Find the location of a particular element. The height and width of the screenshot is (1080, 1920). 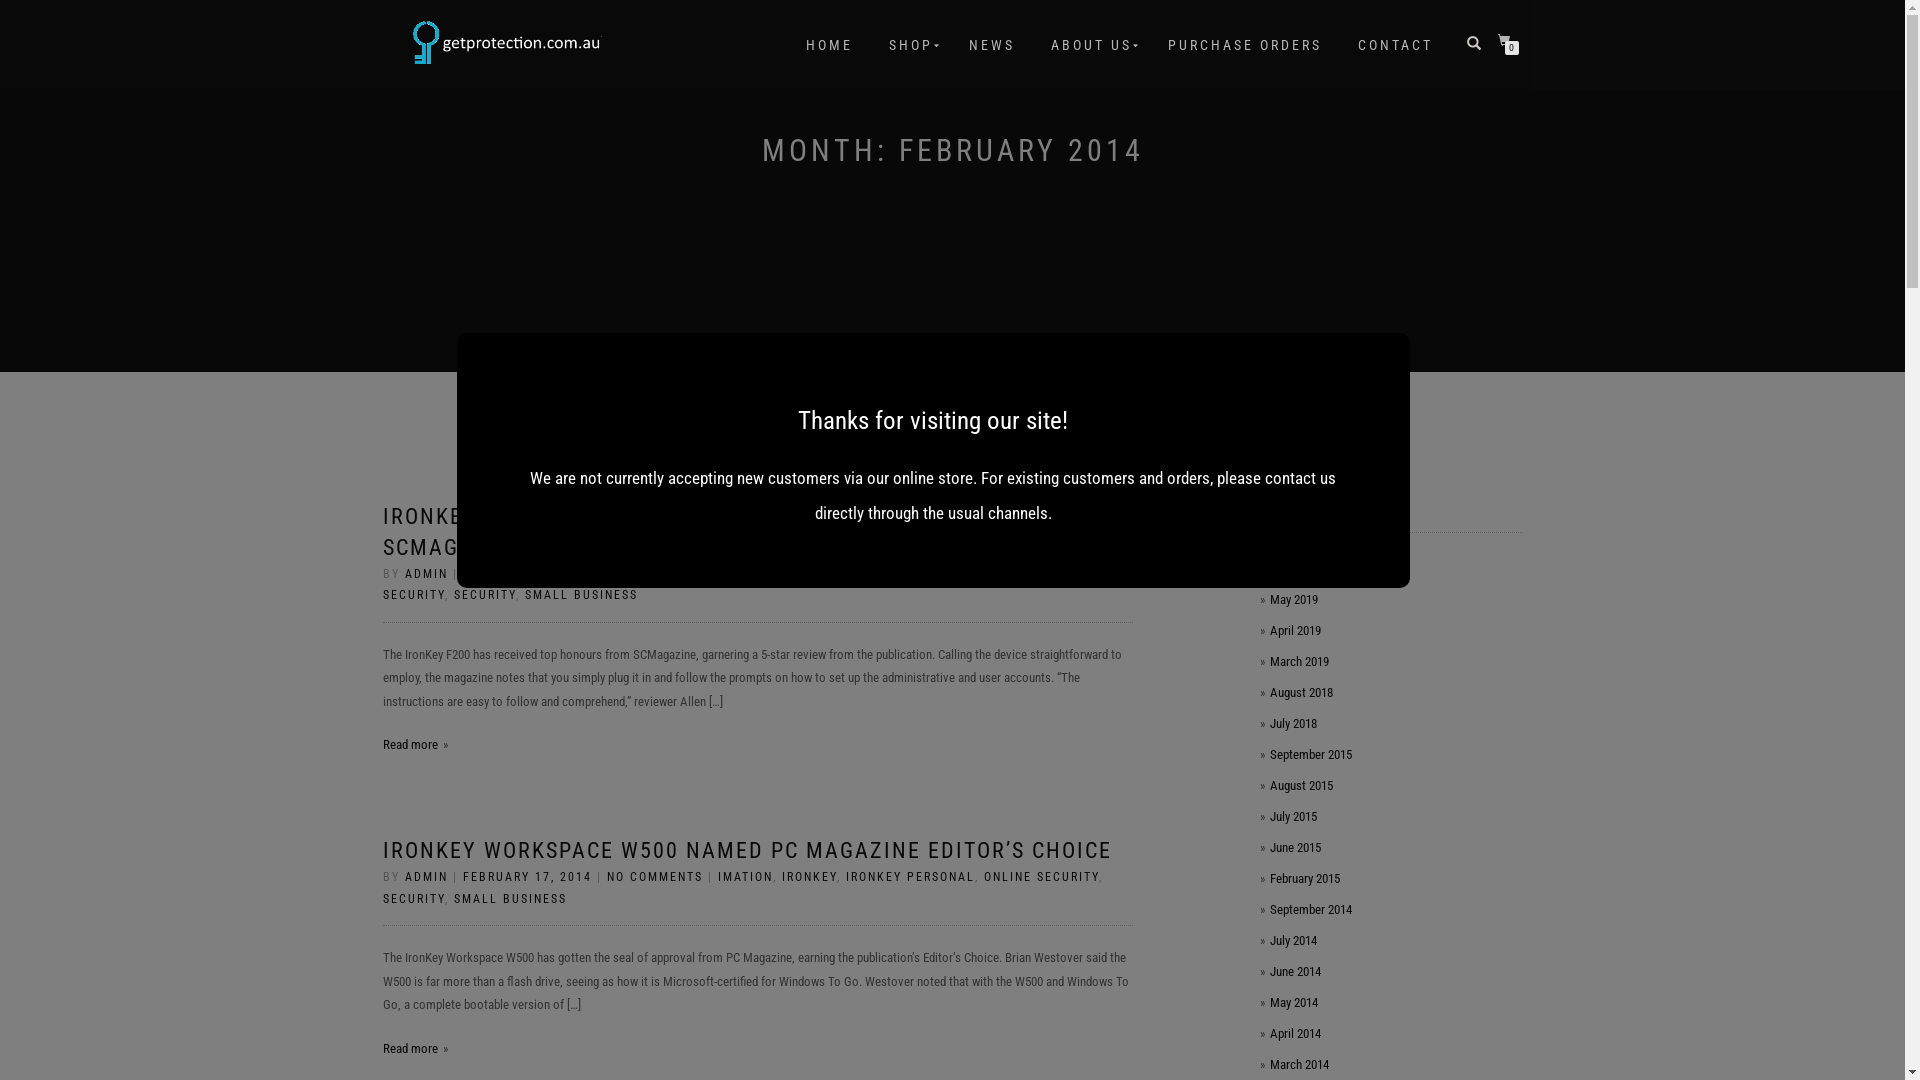

SHOP is located at coordinates (911, 45).